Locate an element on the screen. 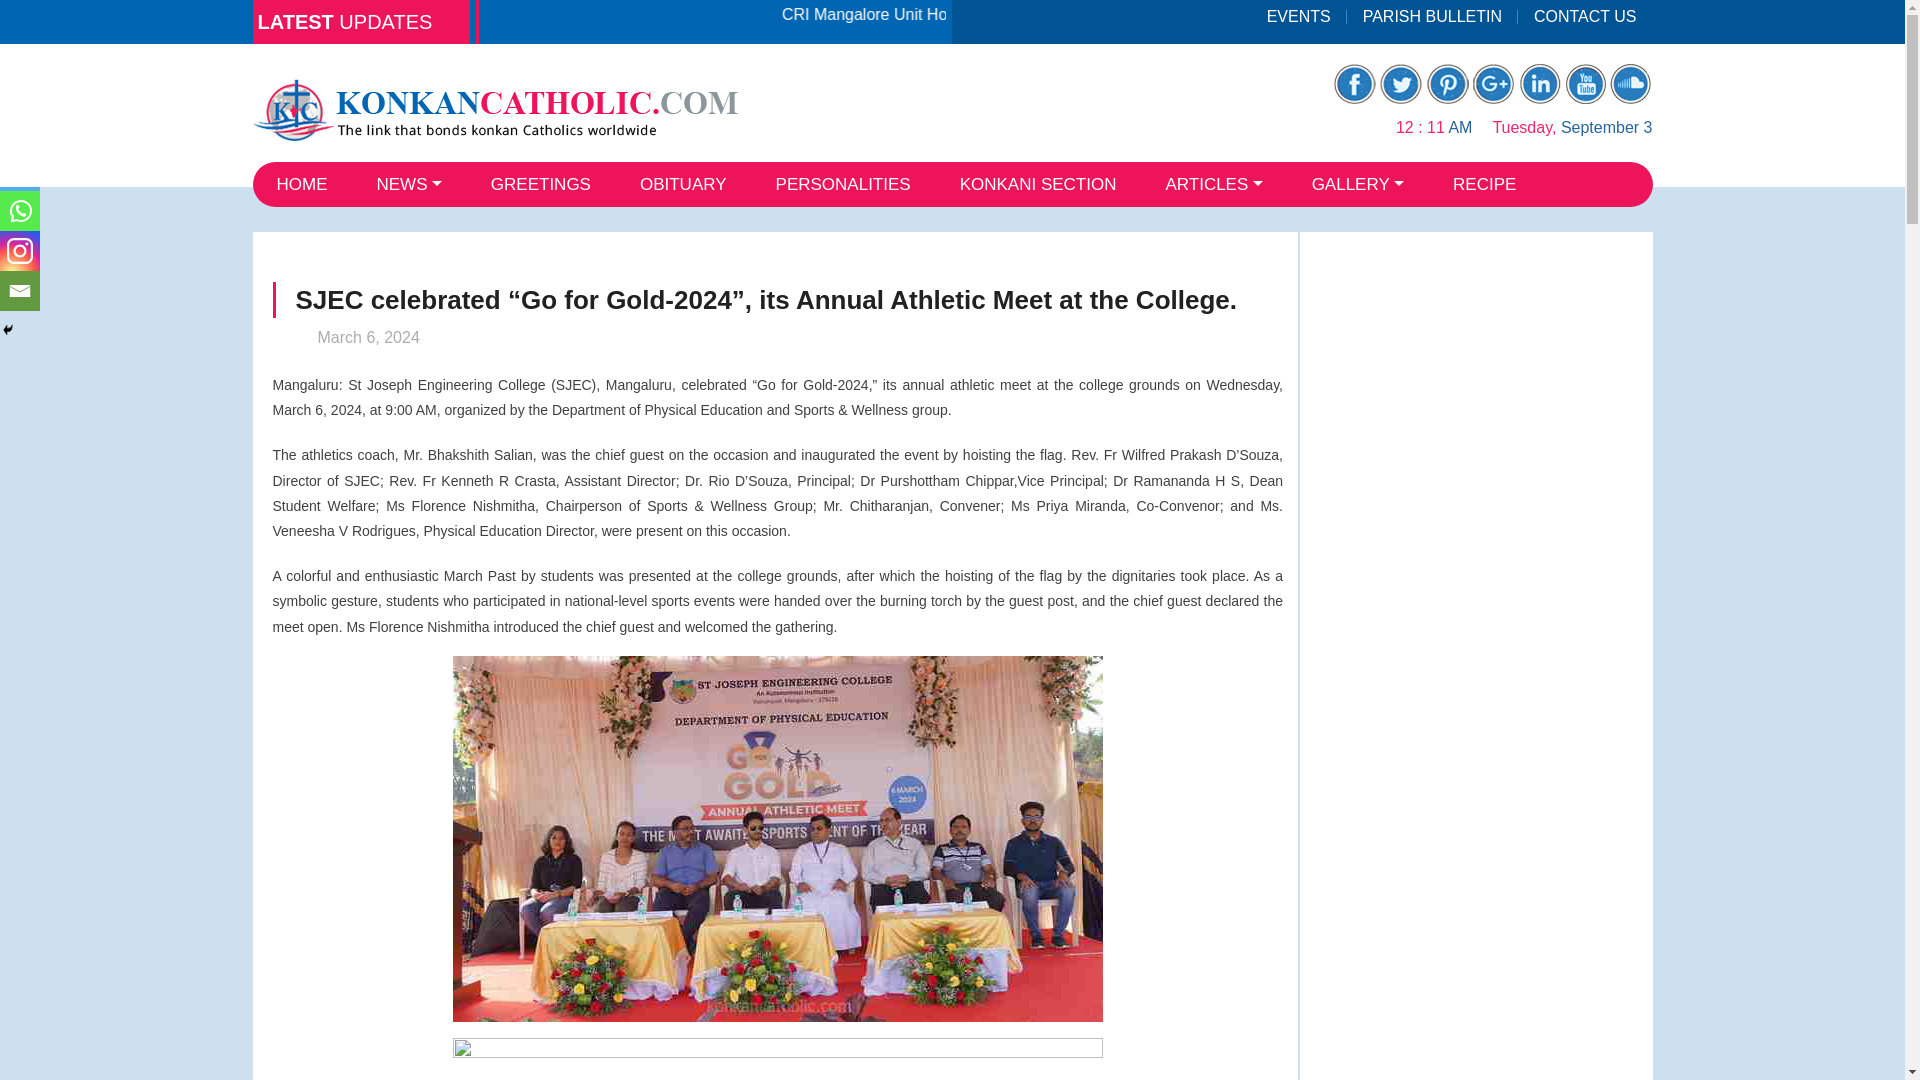  GALLERY is located at coordinates (1358, 184).